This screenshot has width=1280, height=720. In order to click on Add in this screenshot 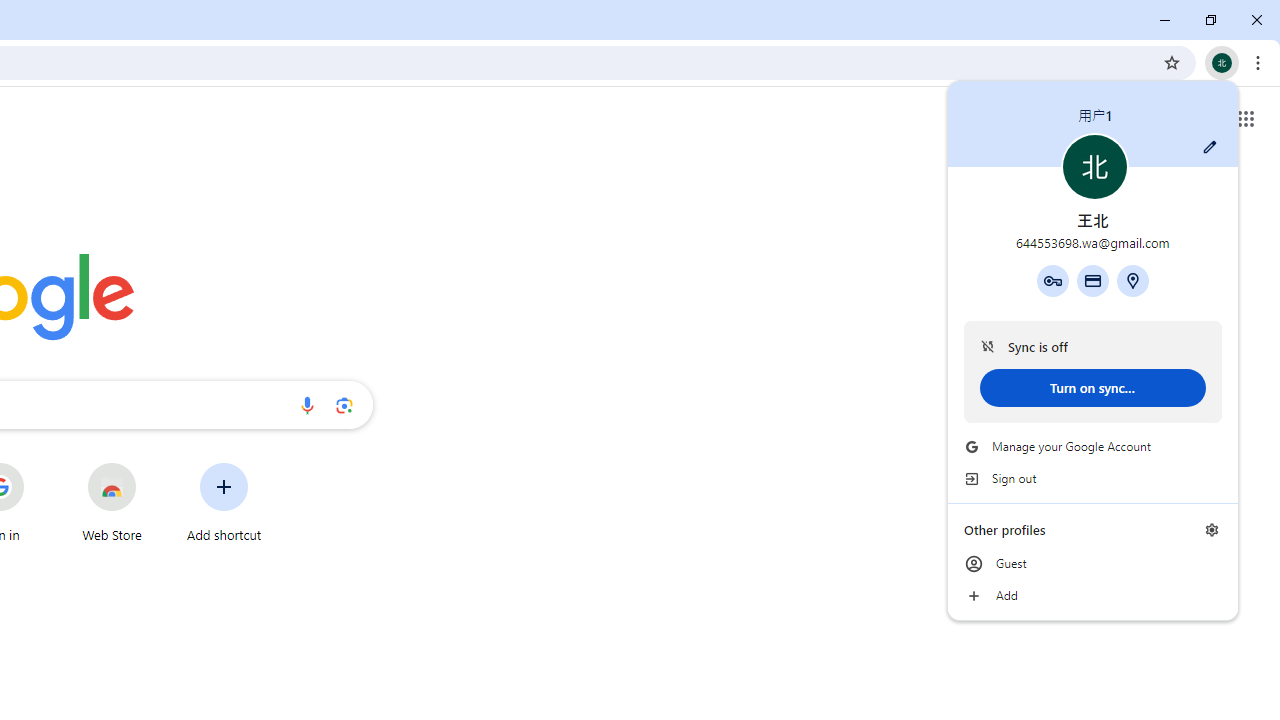, I will do `click(1092, 596)`.